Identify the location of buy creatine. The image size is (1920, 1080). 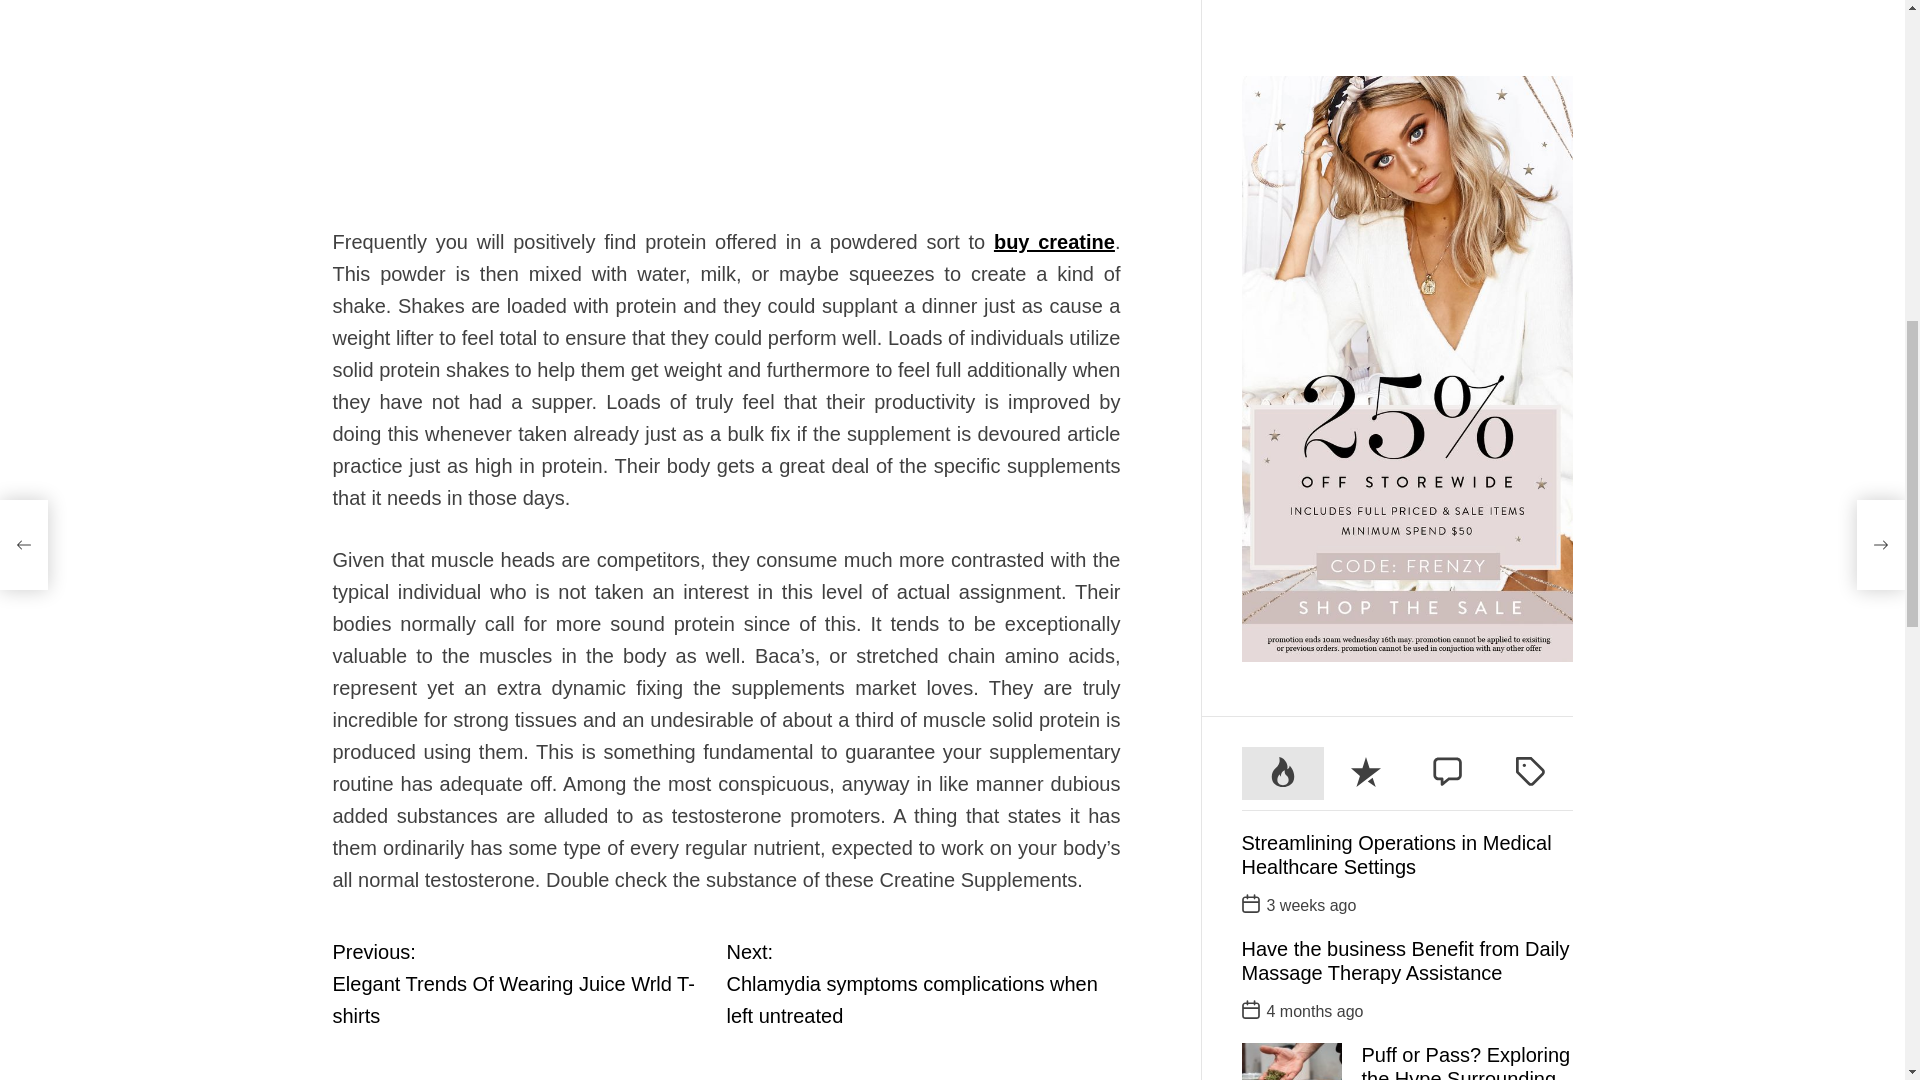
(1530, 86).